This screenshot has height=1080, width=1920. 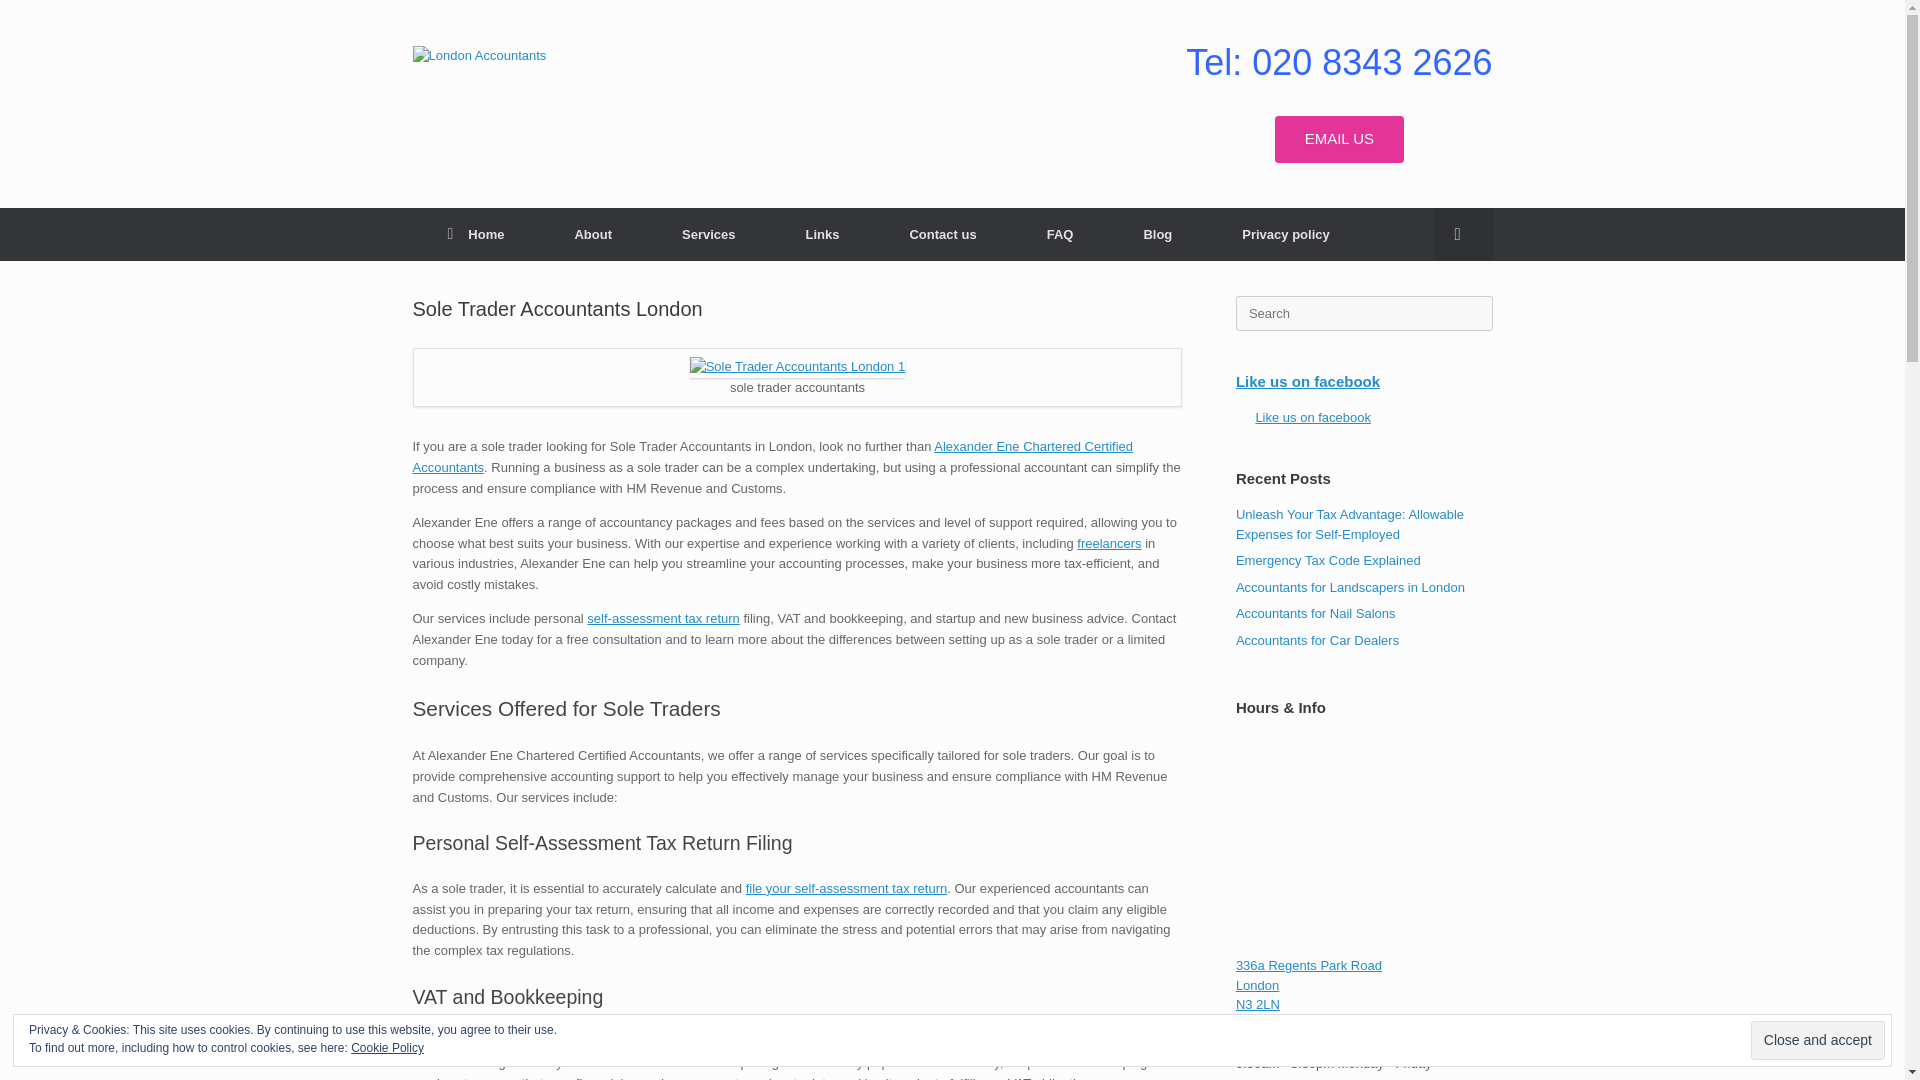 What do you see at coordinates (663, 618) in the screenshot?
I see `self-assessment tax return` at bounding box center [663, 618].